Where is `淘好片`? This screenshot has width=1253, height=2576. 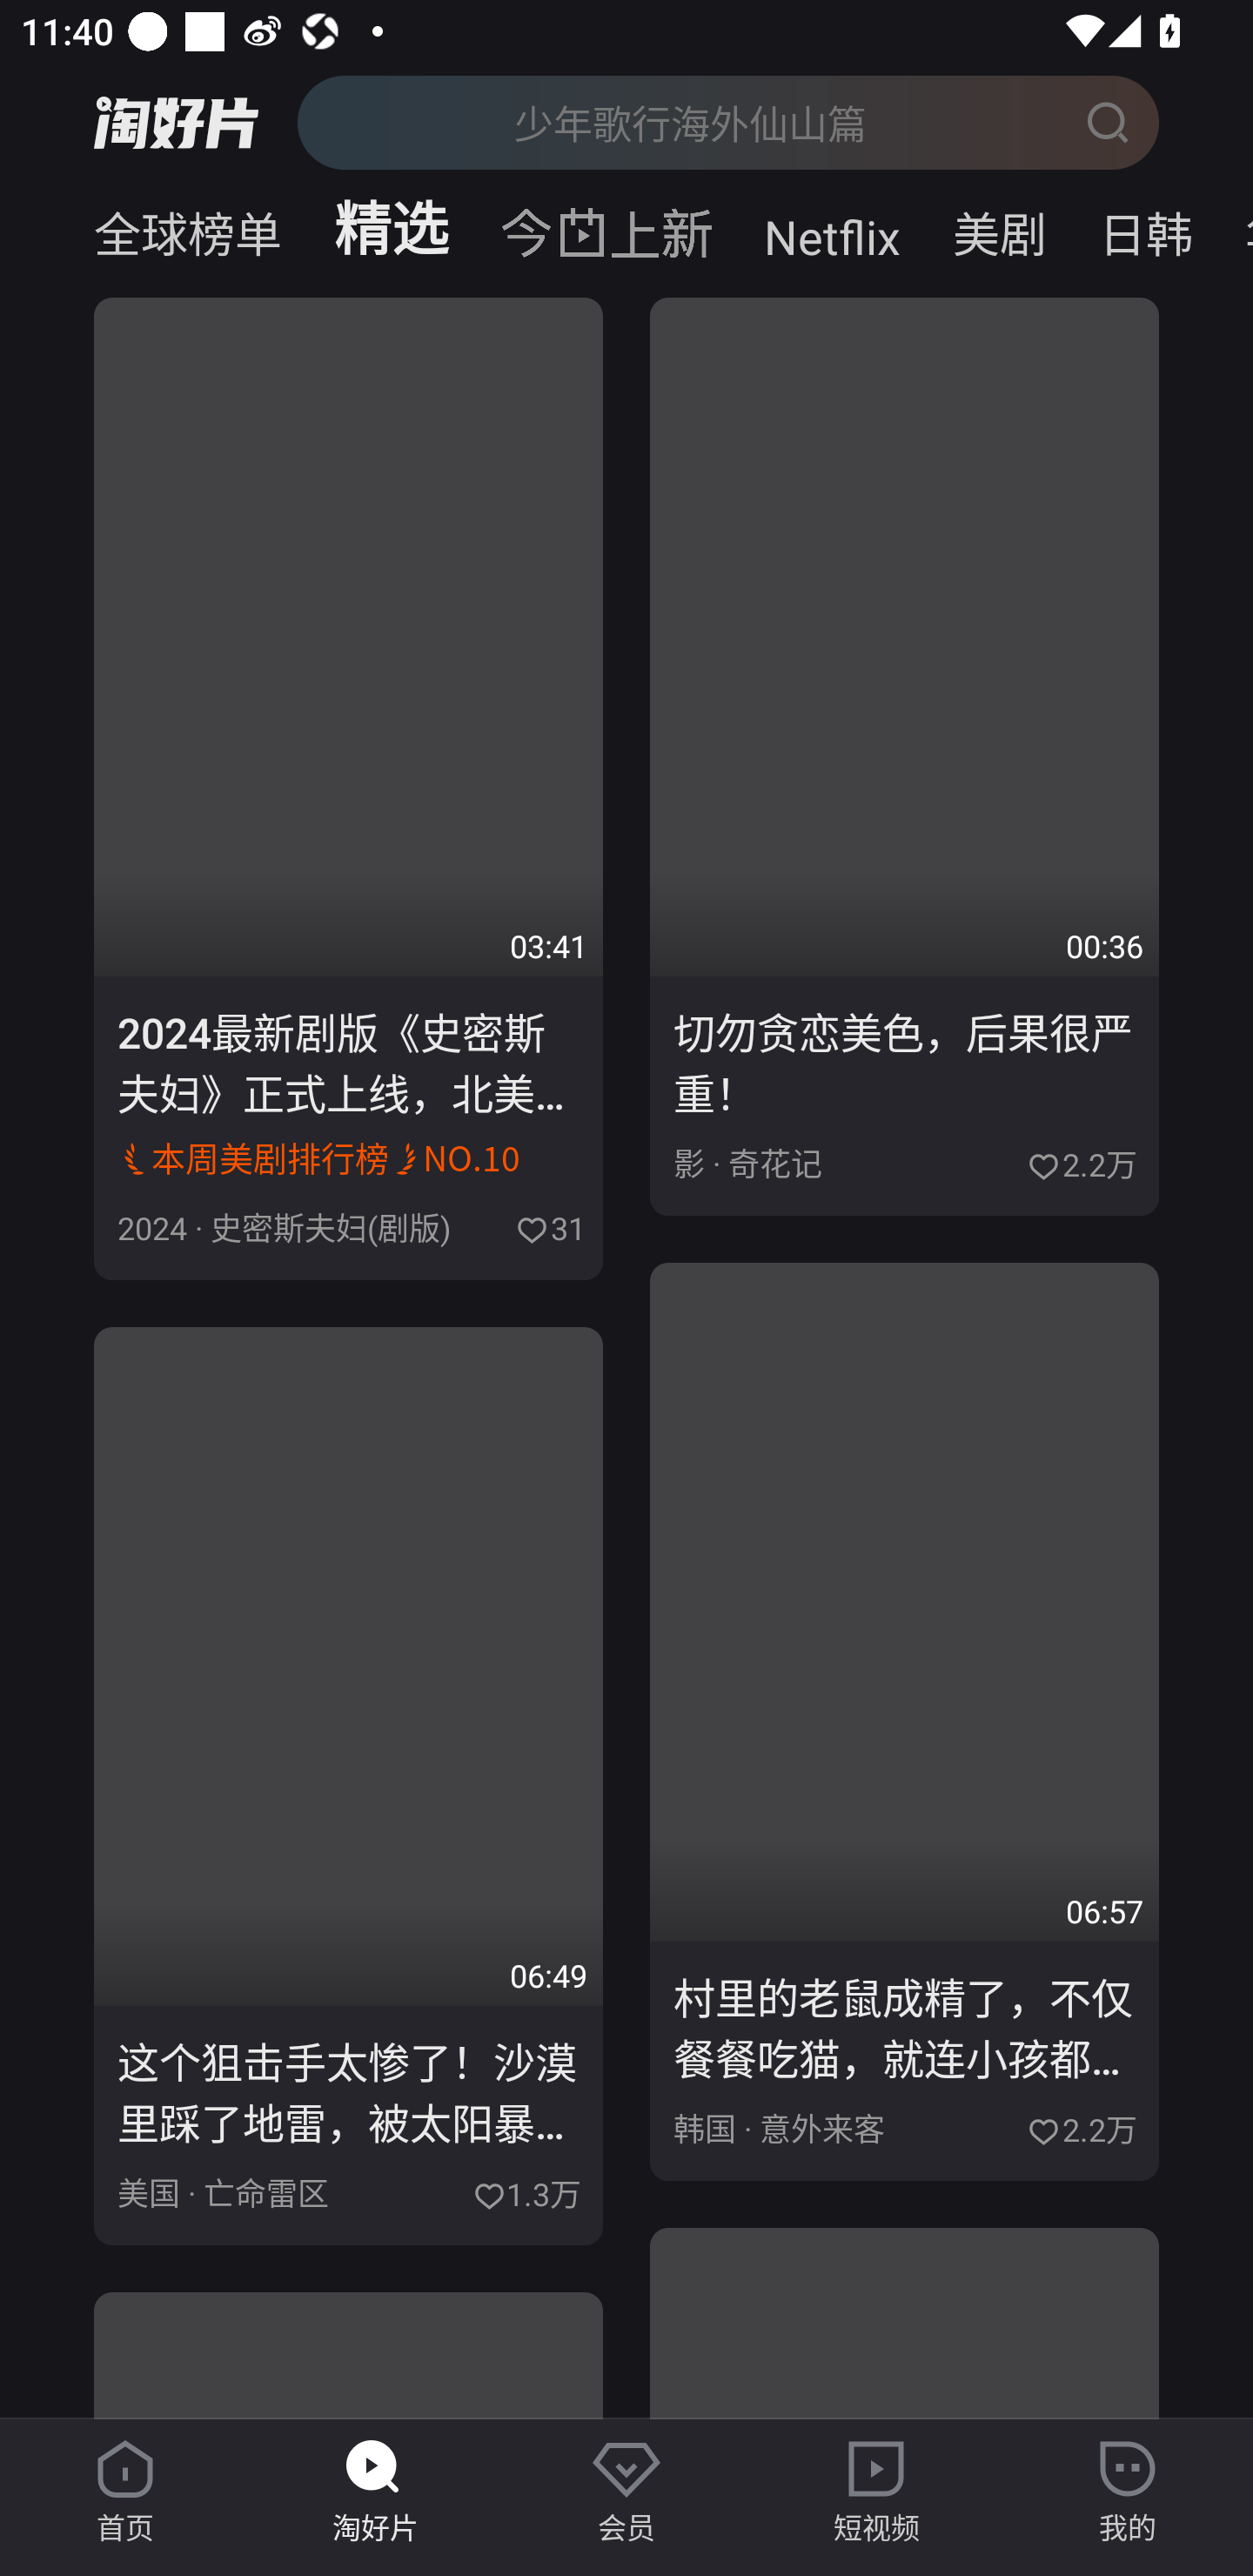
淘好片 is located at coordinates (376, 2492).